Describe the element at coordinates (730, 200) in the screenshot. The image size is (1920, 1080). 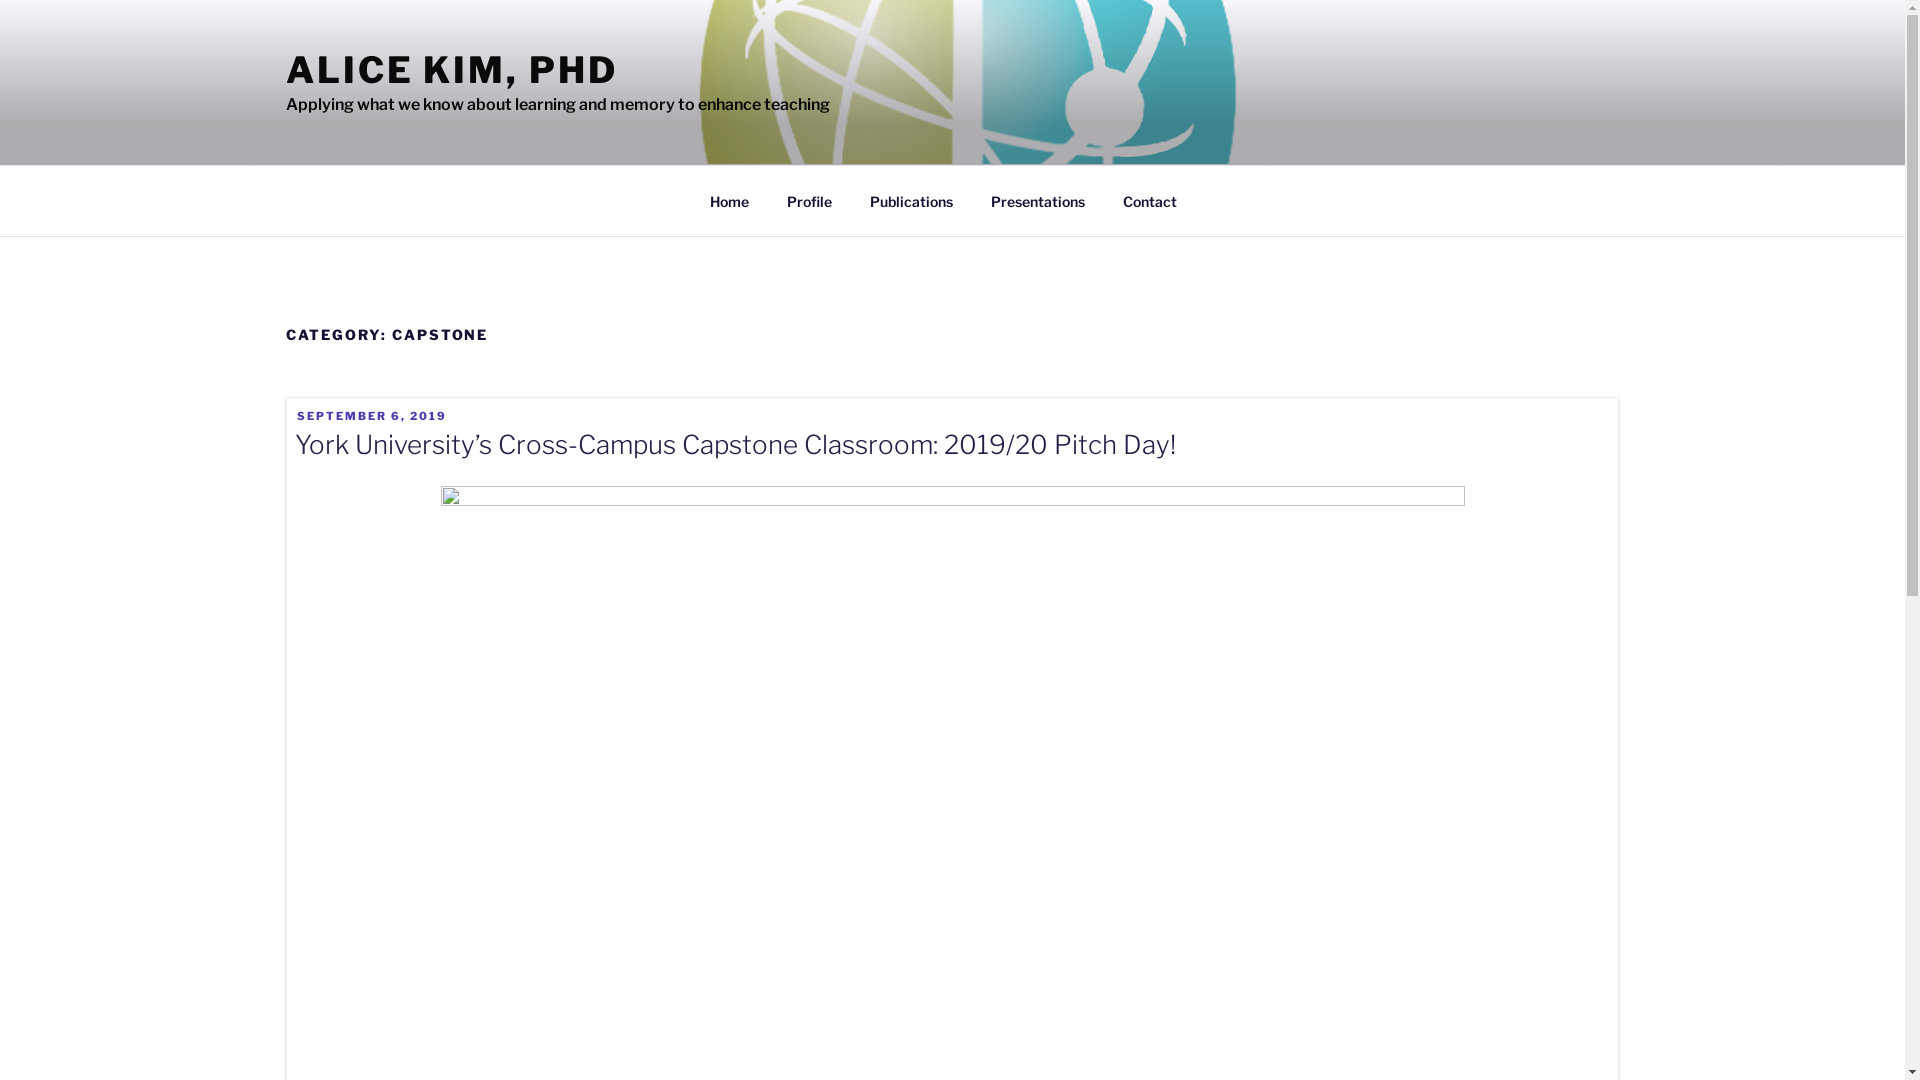
I see `Home` at that location.